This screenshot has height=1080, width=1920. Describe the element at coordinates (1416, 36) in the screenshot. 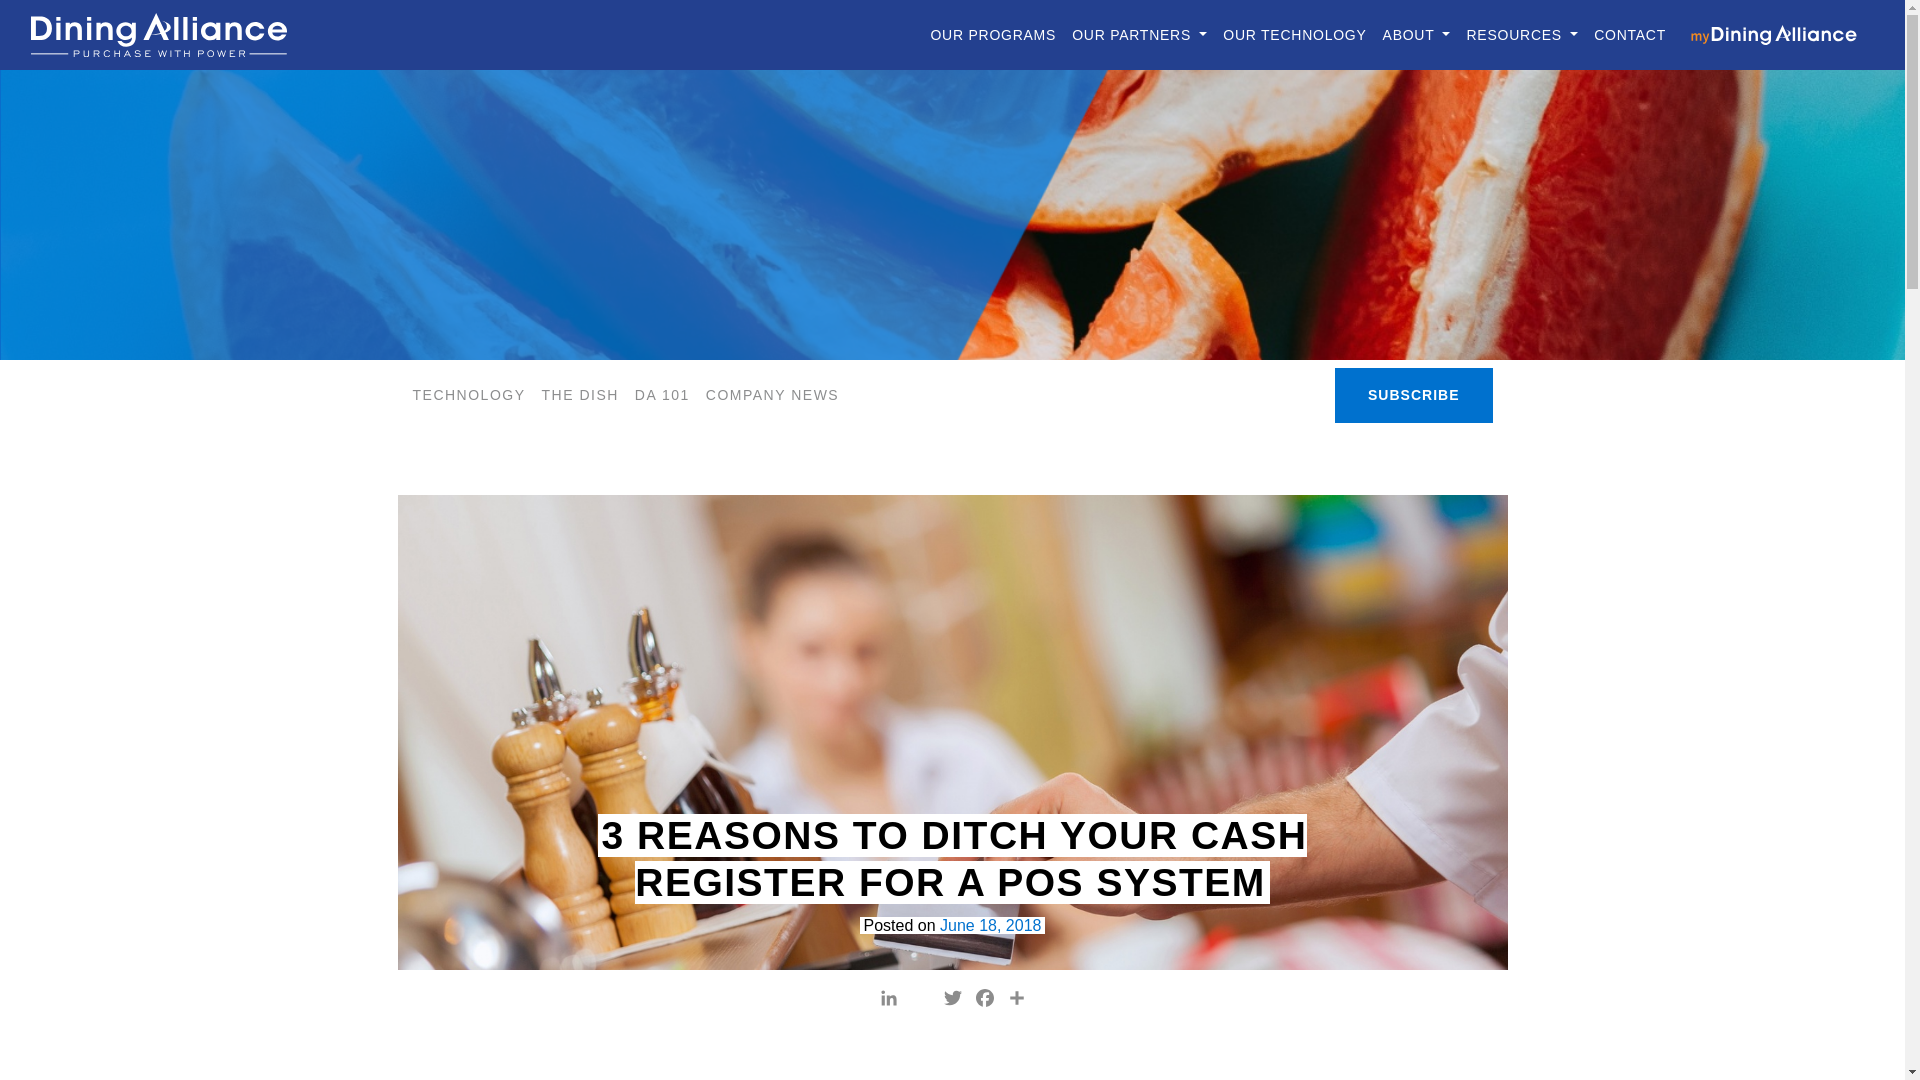

I see `ABOUT` at that location.